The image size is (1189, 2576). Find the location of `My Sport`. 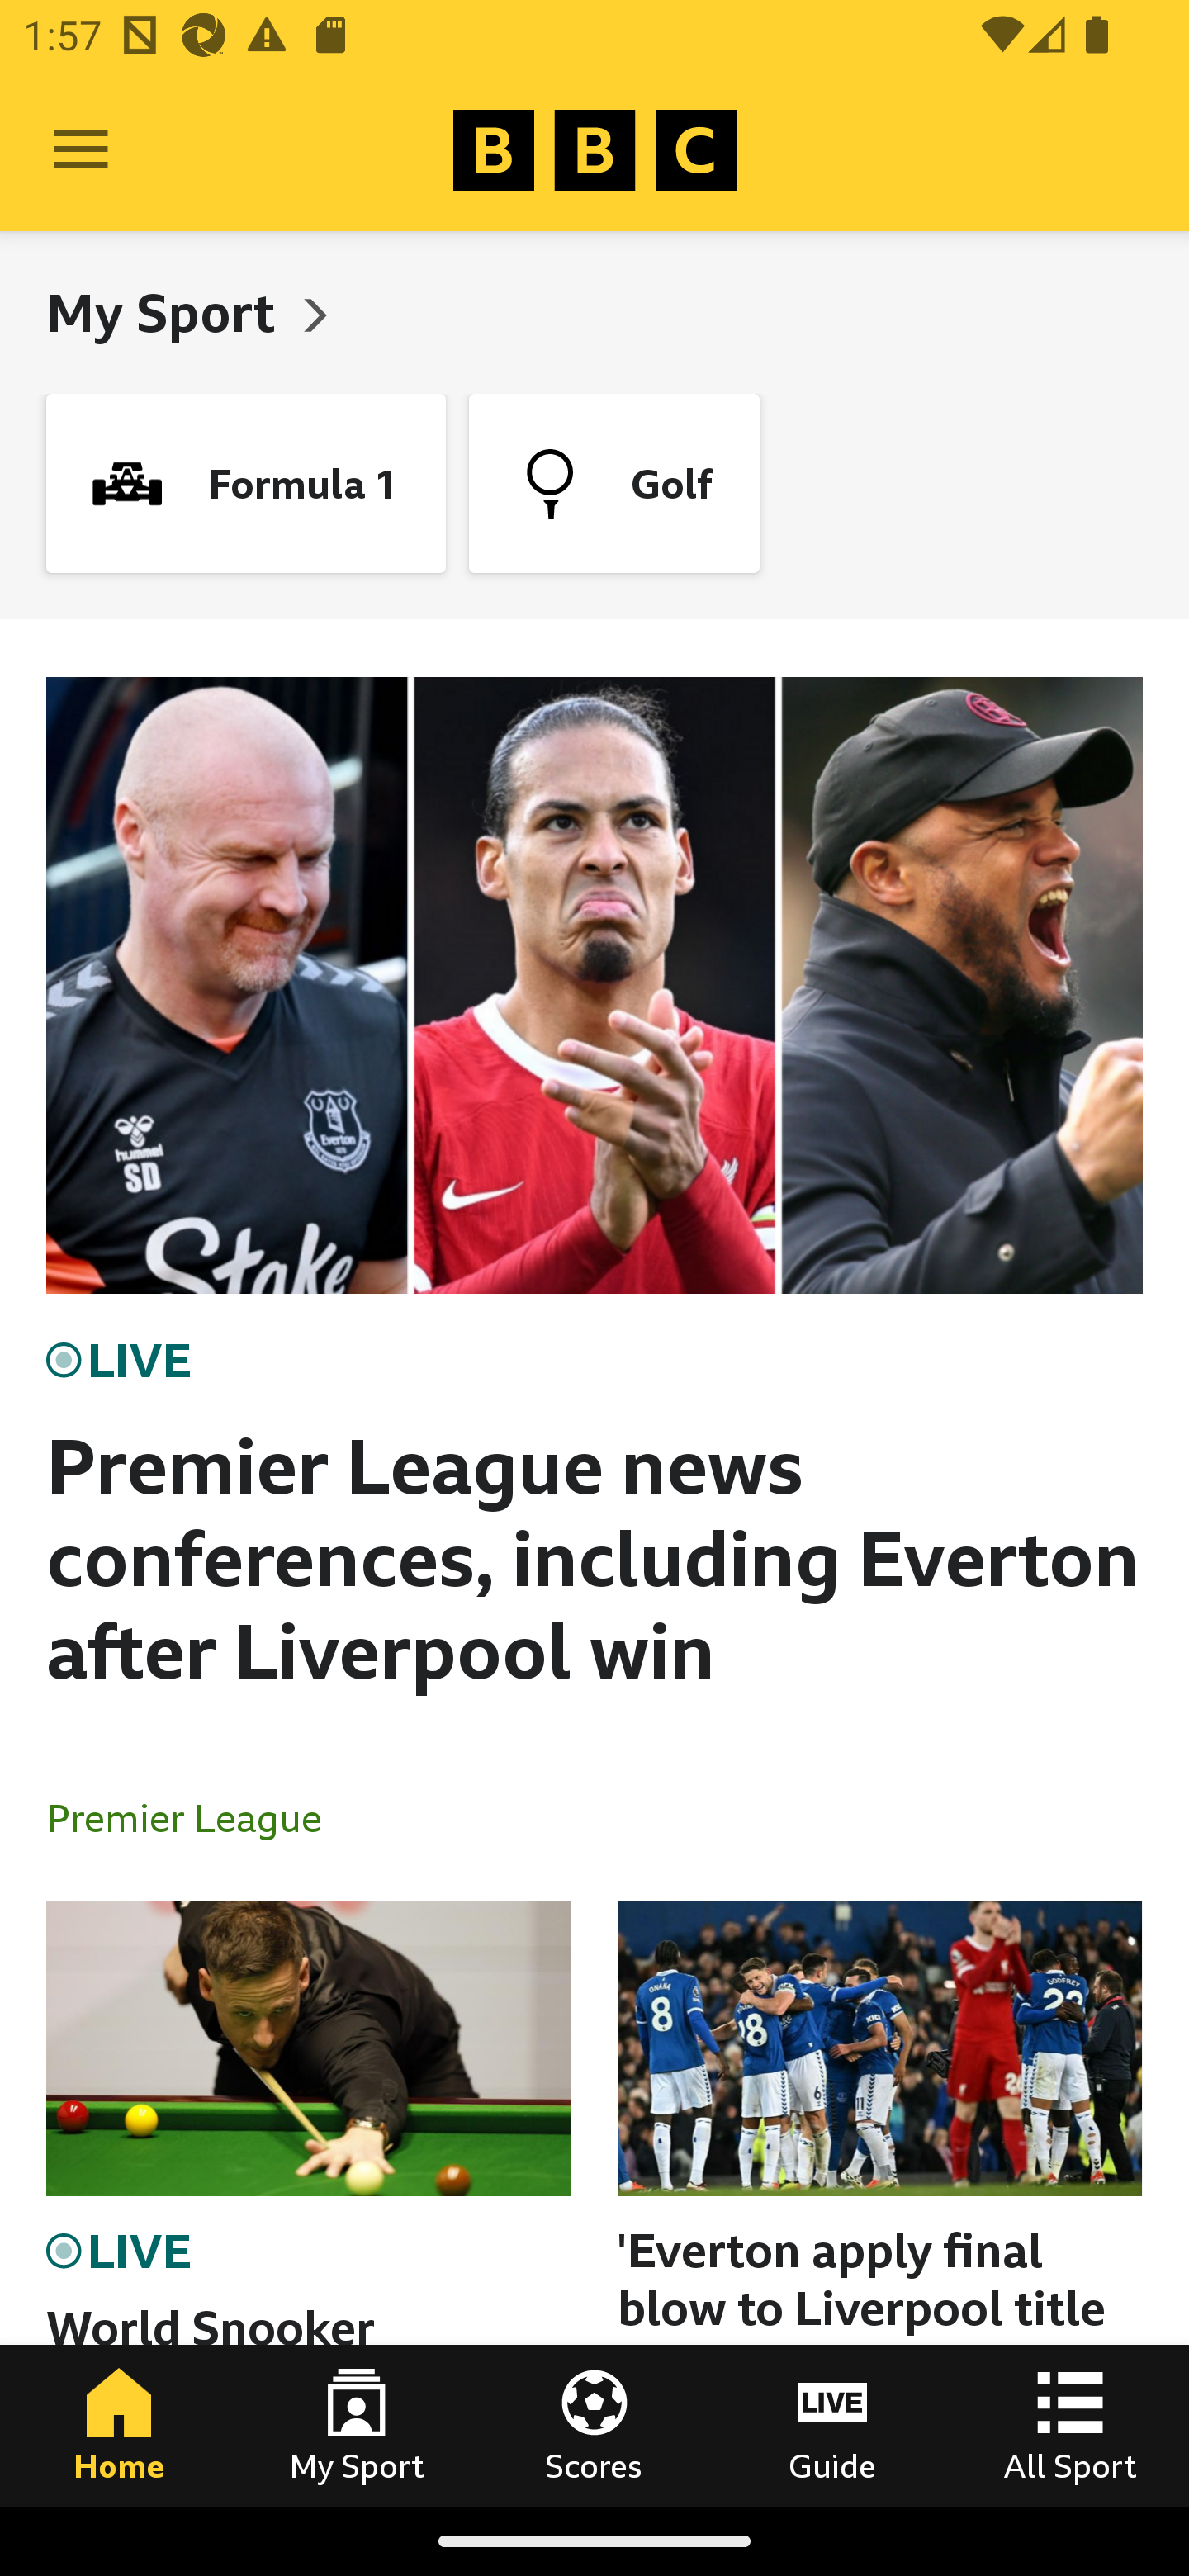

My Sport is located at coordinates (357, 2425).